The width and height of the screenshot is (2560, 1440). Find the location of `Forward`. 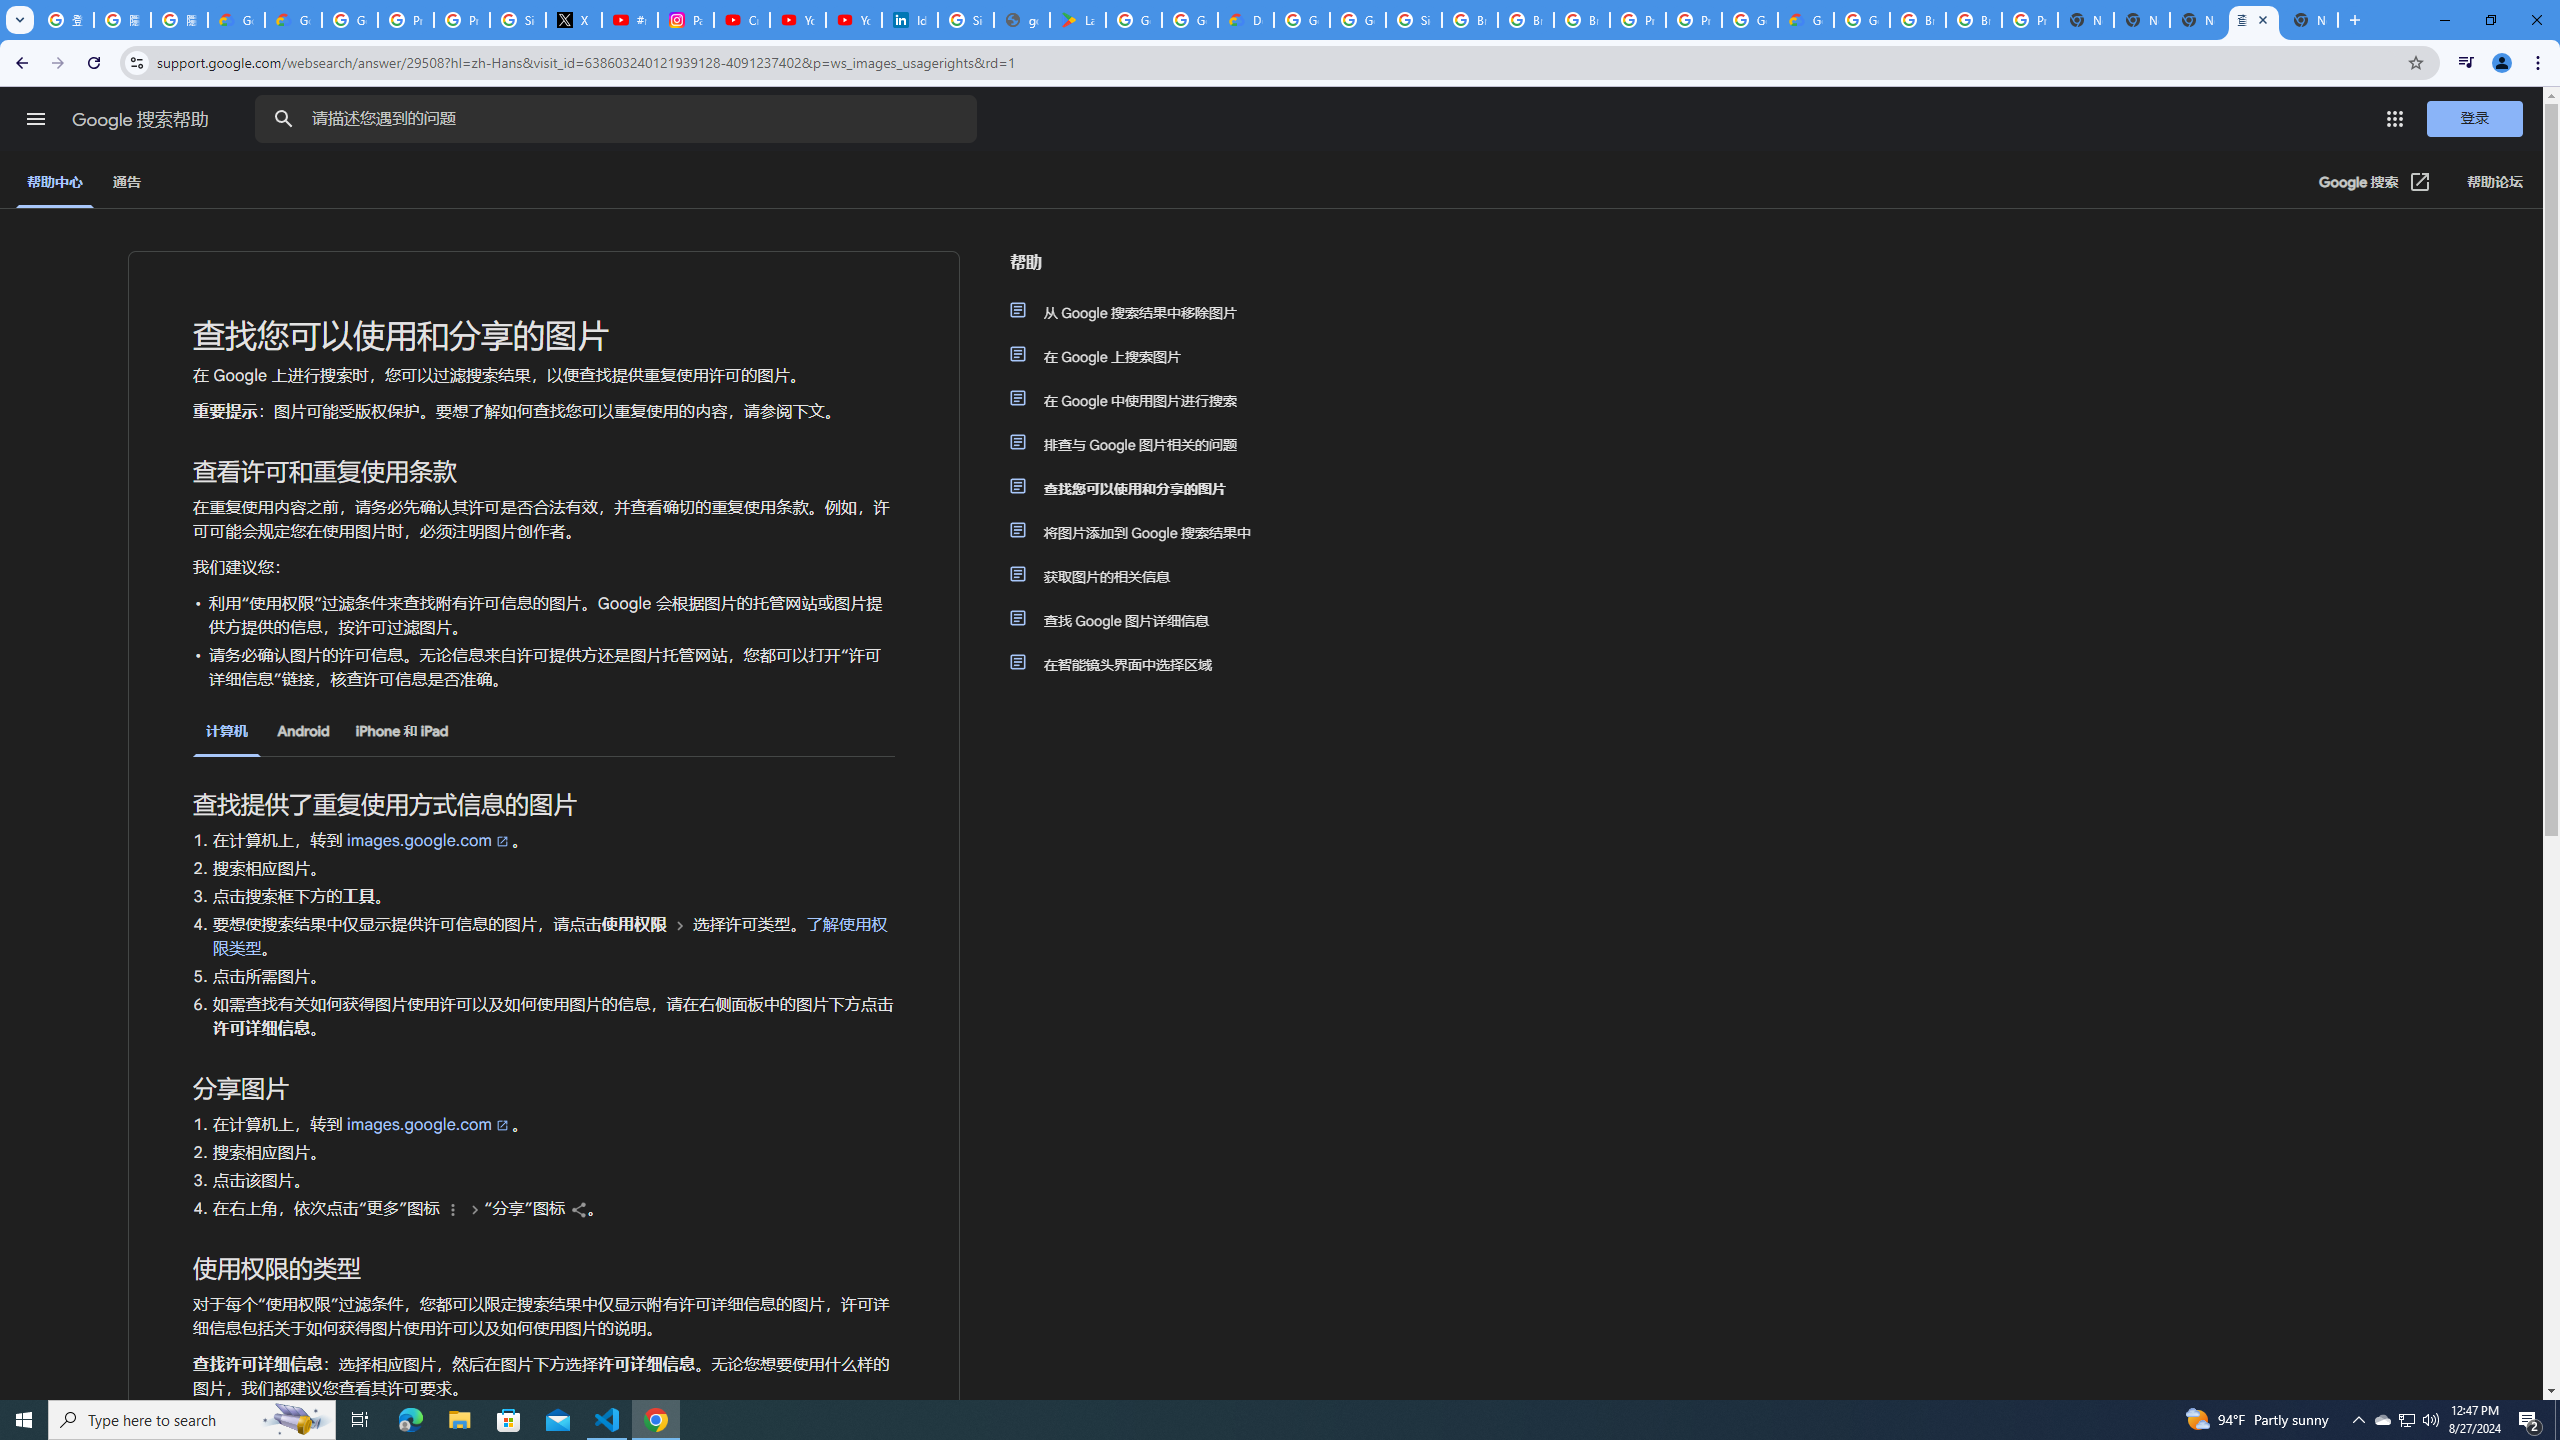

Forward is located at coordinates (57, 63).